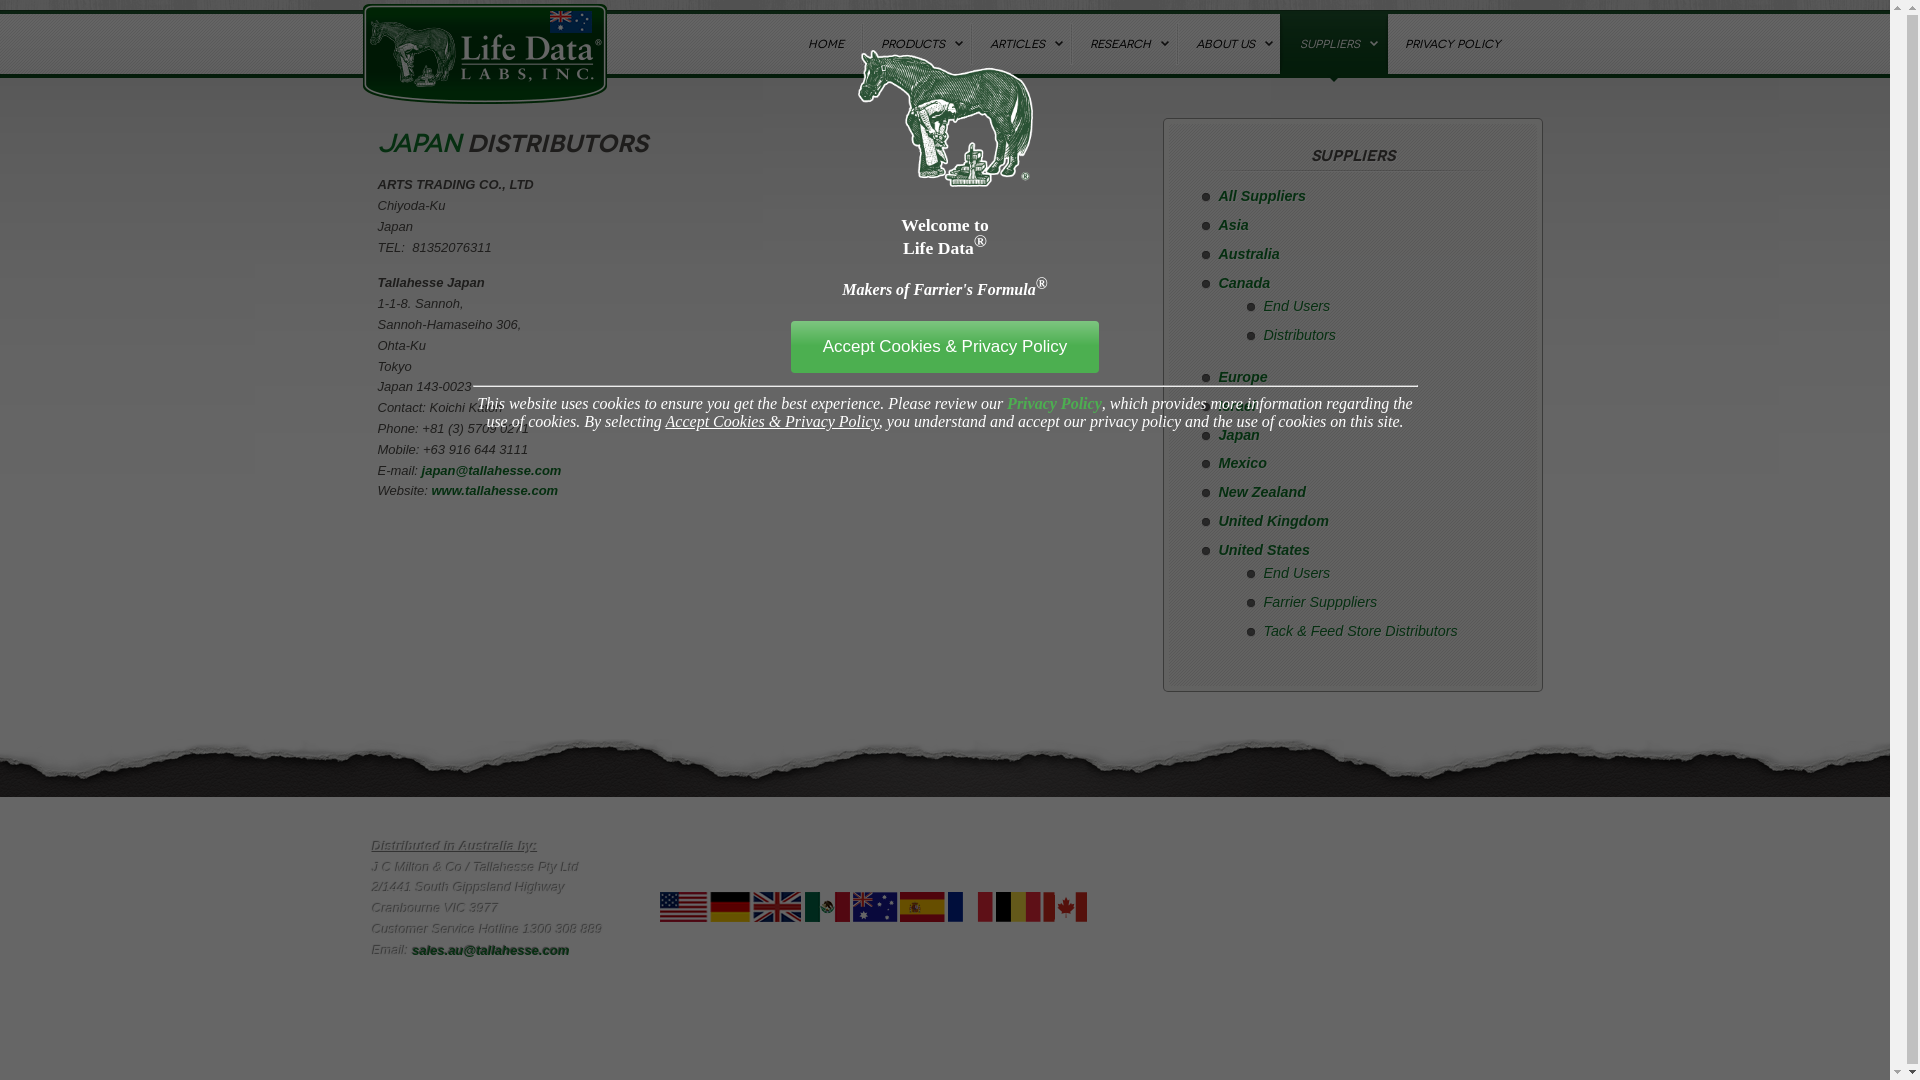  I want to click on RESEARCH, so click(1123, 44).